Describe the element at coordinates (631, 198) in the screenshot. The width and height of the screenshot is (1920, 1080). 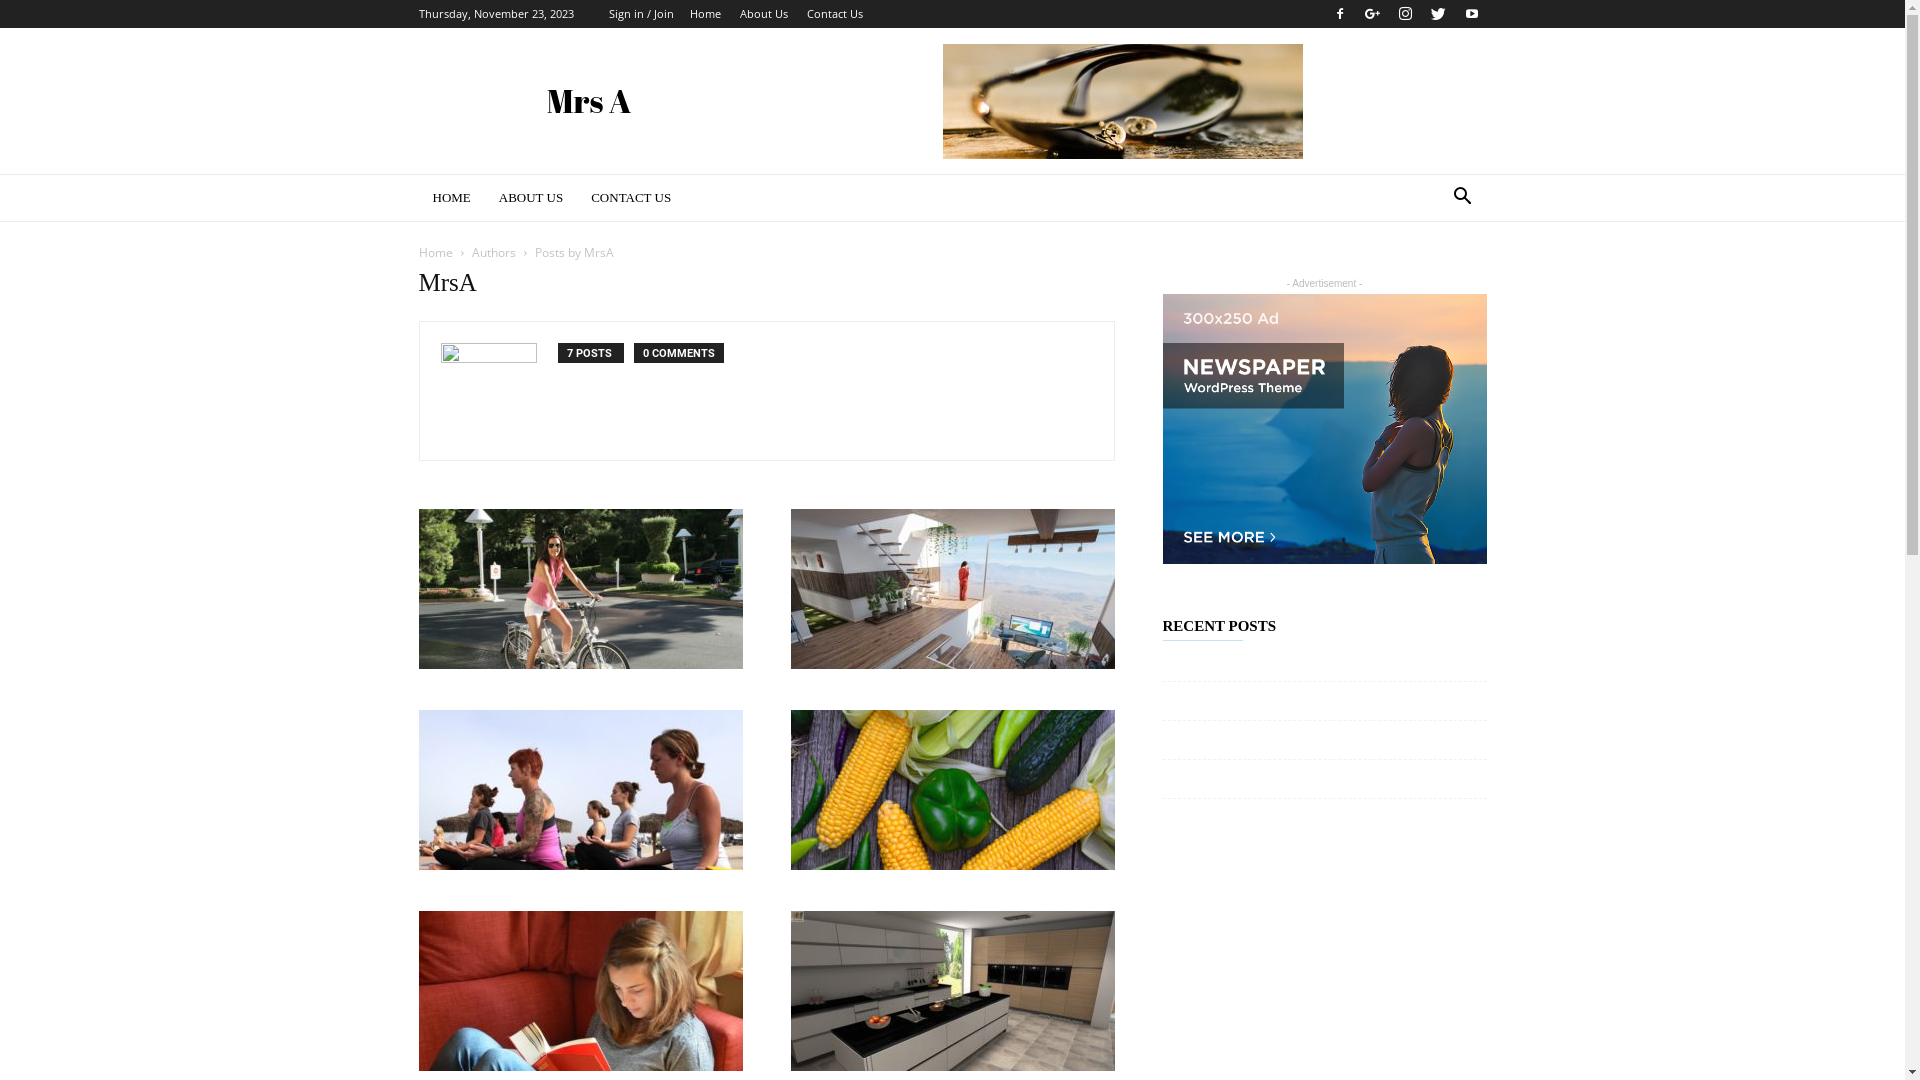
I see `CONTACT US` at that location.